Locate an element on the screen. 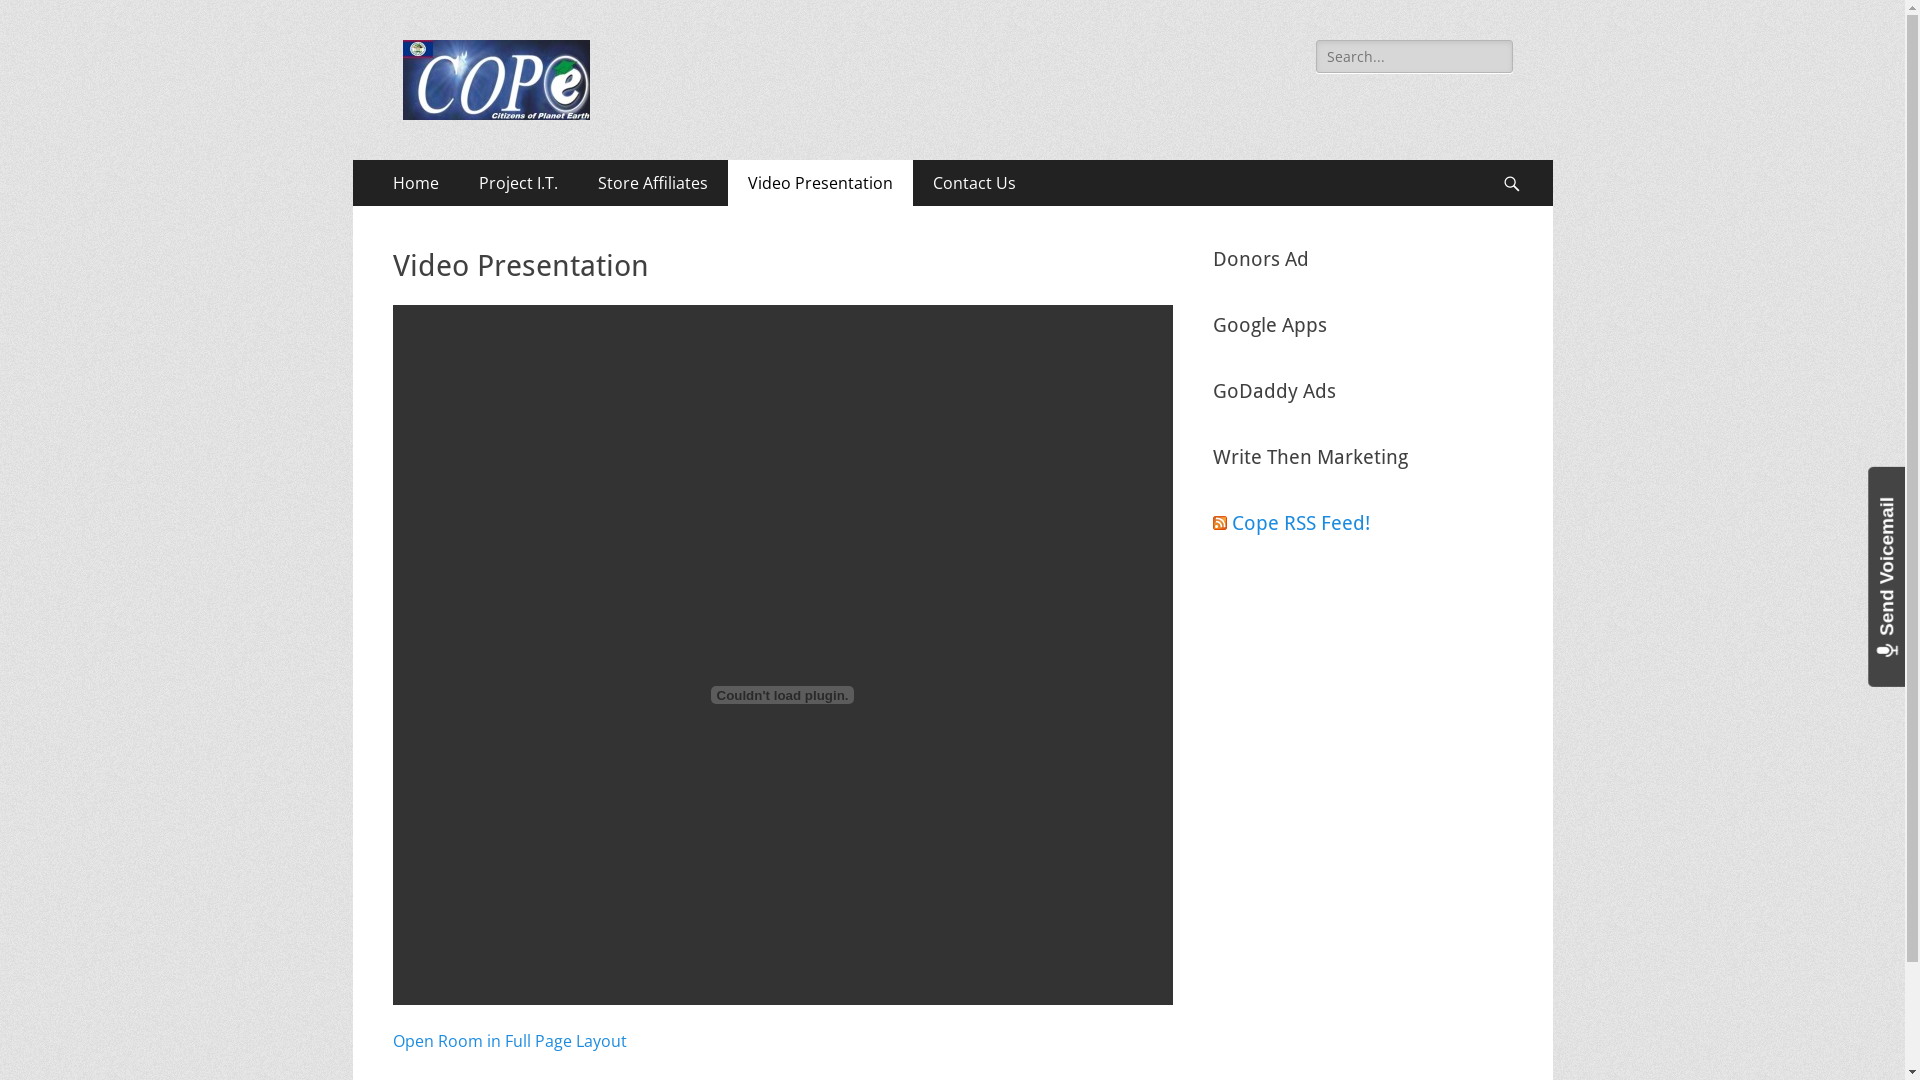 The width and height of the screenshot is (1920, 1080). Search for: is located at coordinates (1414, 56).